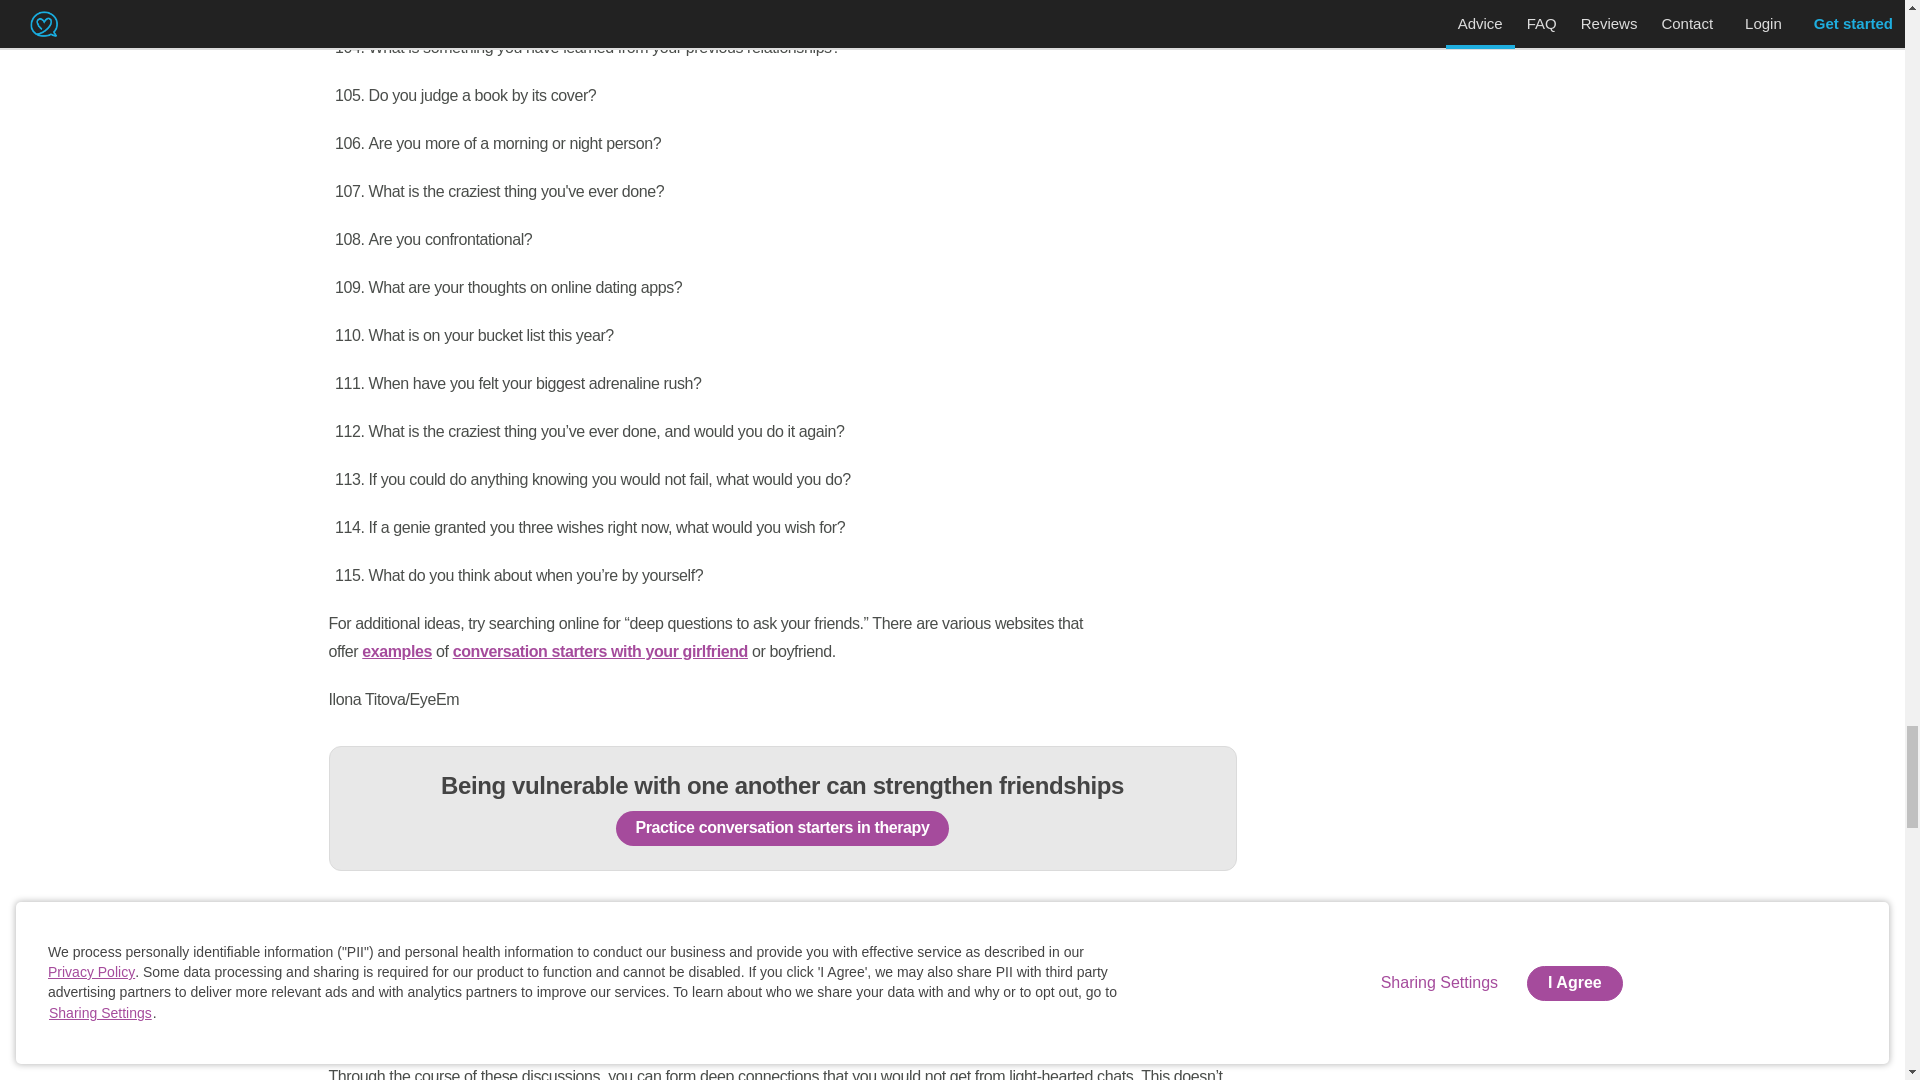 Image resolution: width=1920 pixels, height=1080 pixels. I want to click on conversation starters with your girlfriend, so click(600, 650).